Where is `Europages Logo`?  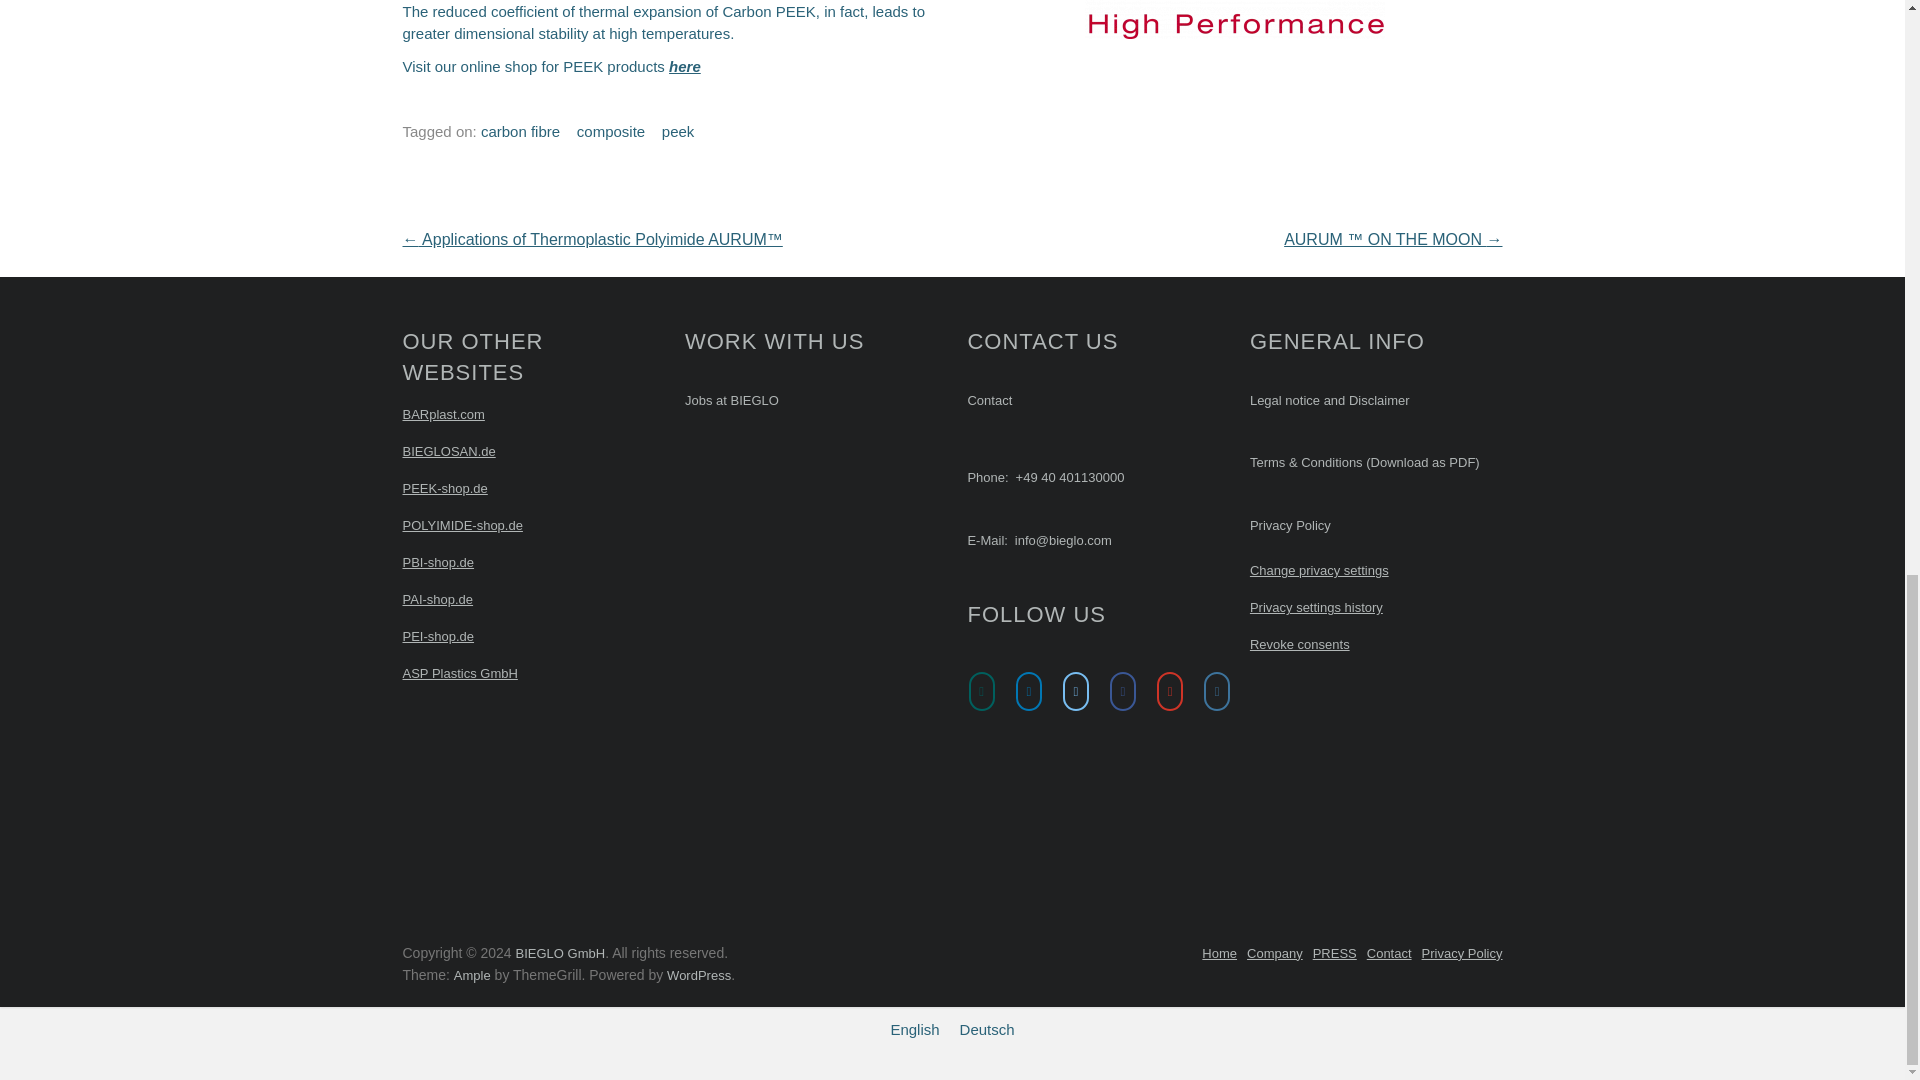 Europages Logo is located at coordinates (1164, 796).